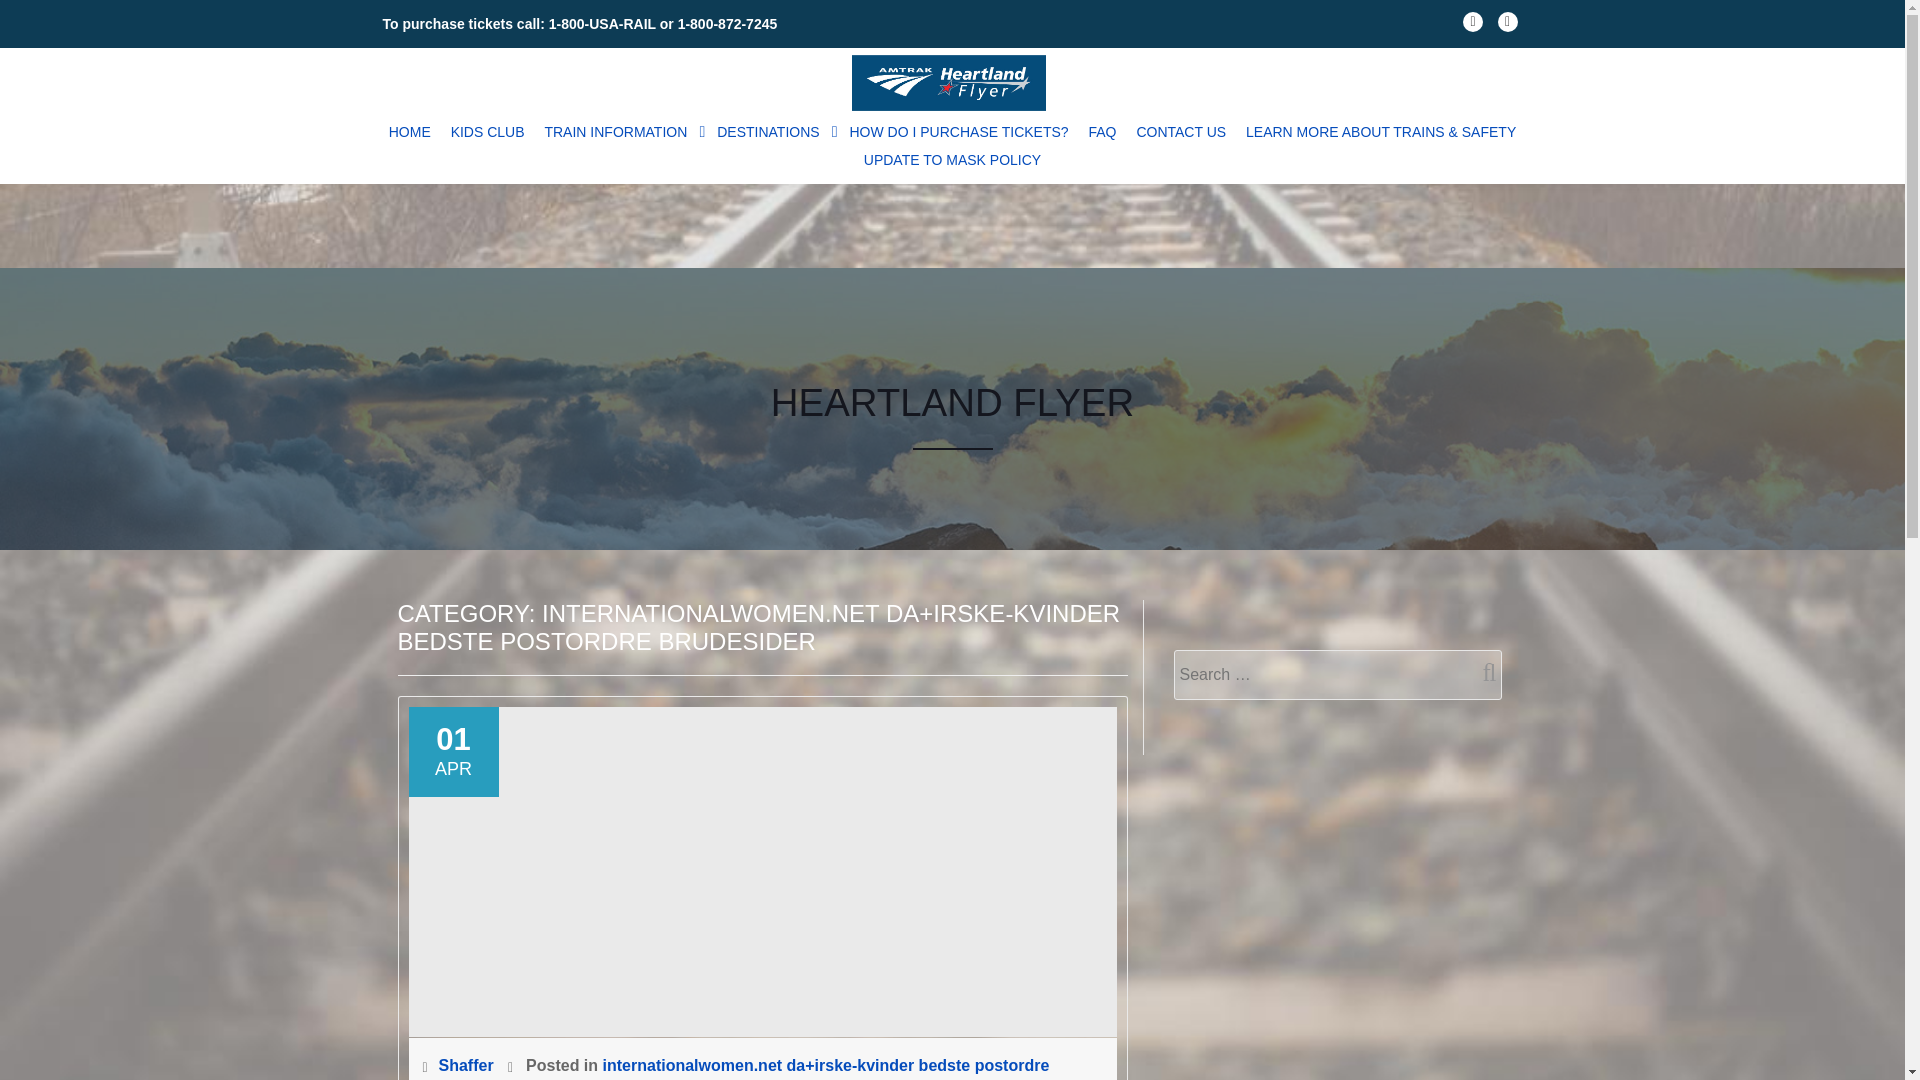  Describe the element at coordinates (620, 131) in the screenshot. I see `TRAIN INFORMATION` at that location.